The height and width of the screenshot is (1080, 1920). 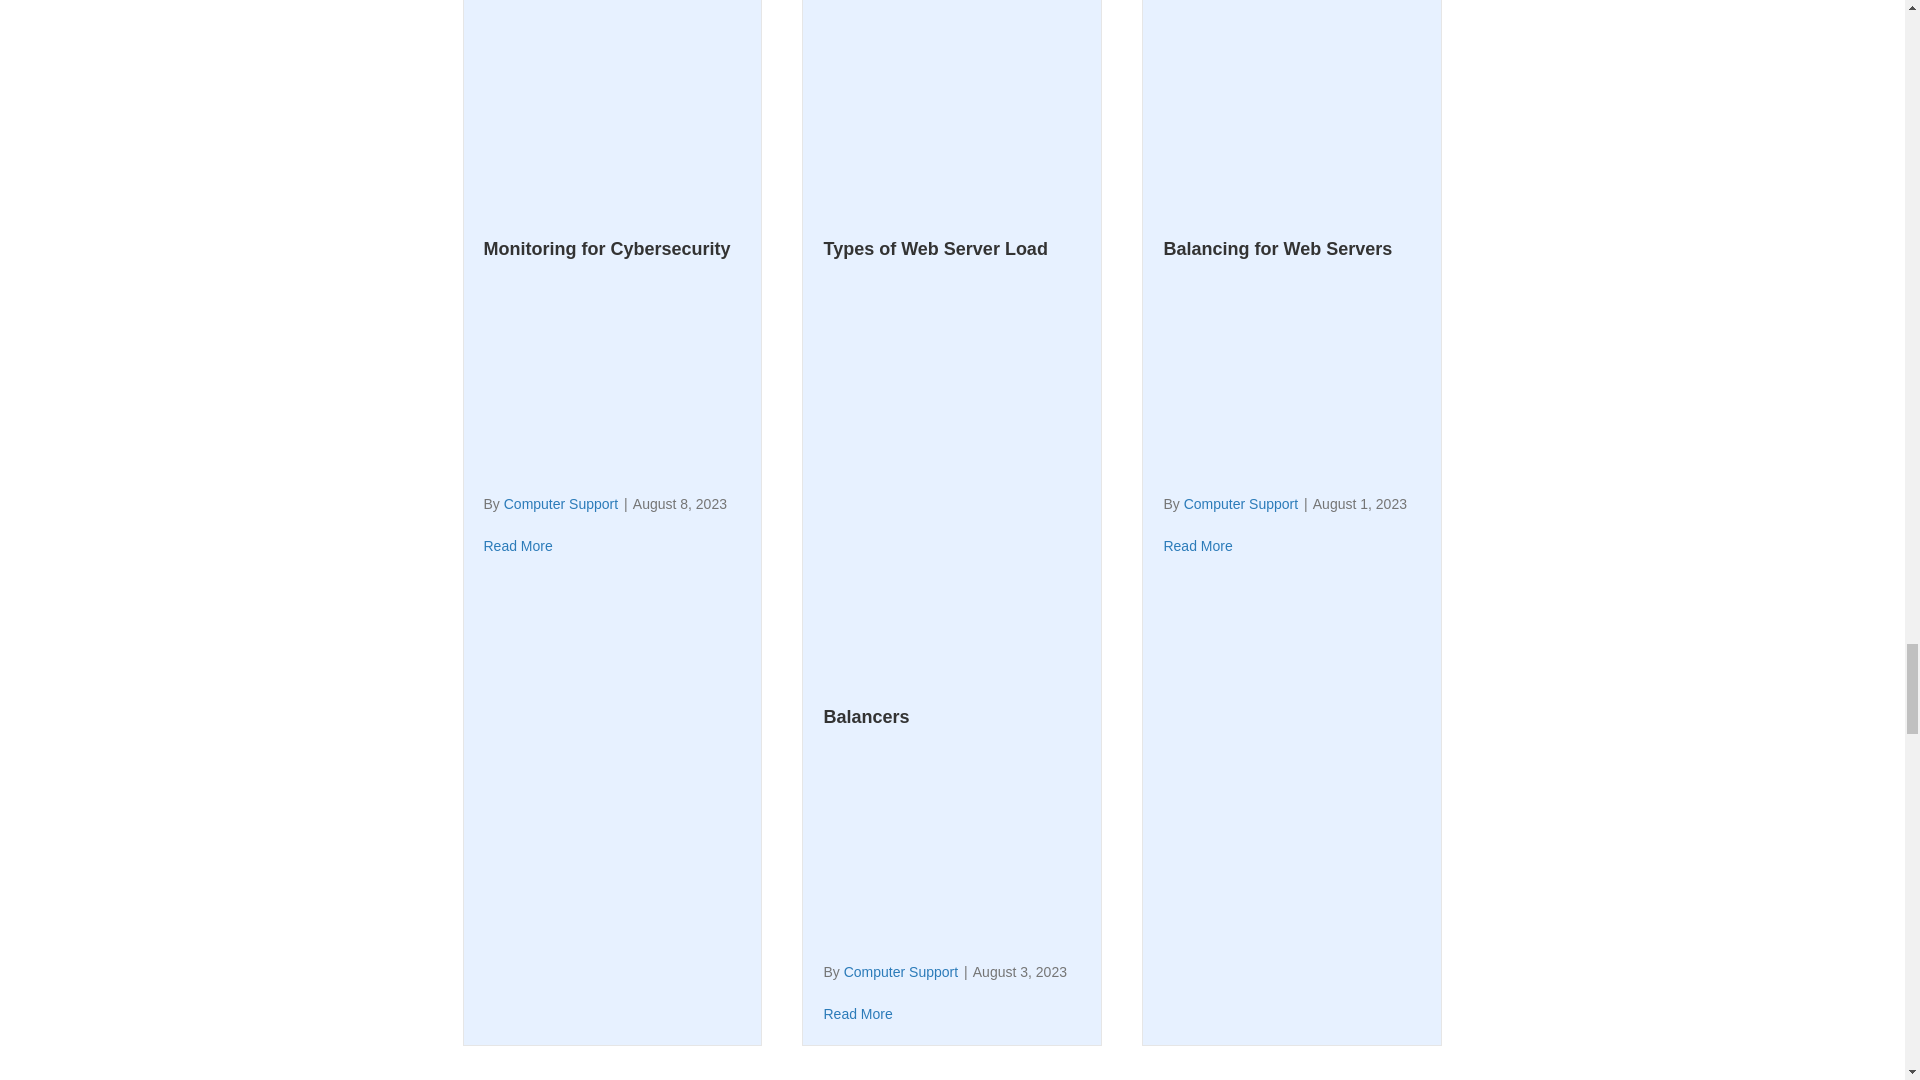 I want to click on The Importance of Network Monitoring for Cybersecurity, so click(x=607, y=130).